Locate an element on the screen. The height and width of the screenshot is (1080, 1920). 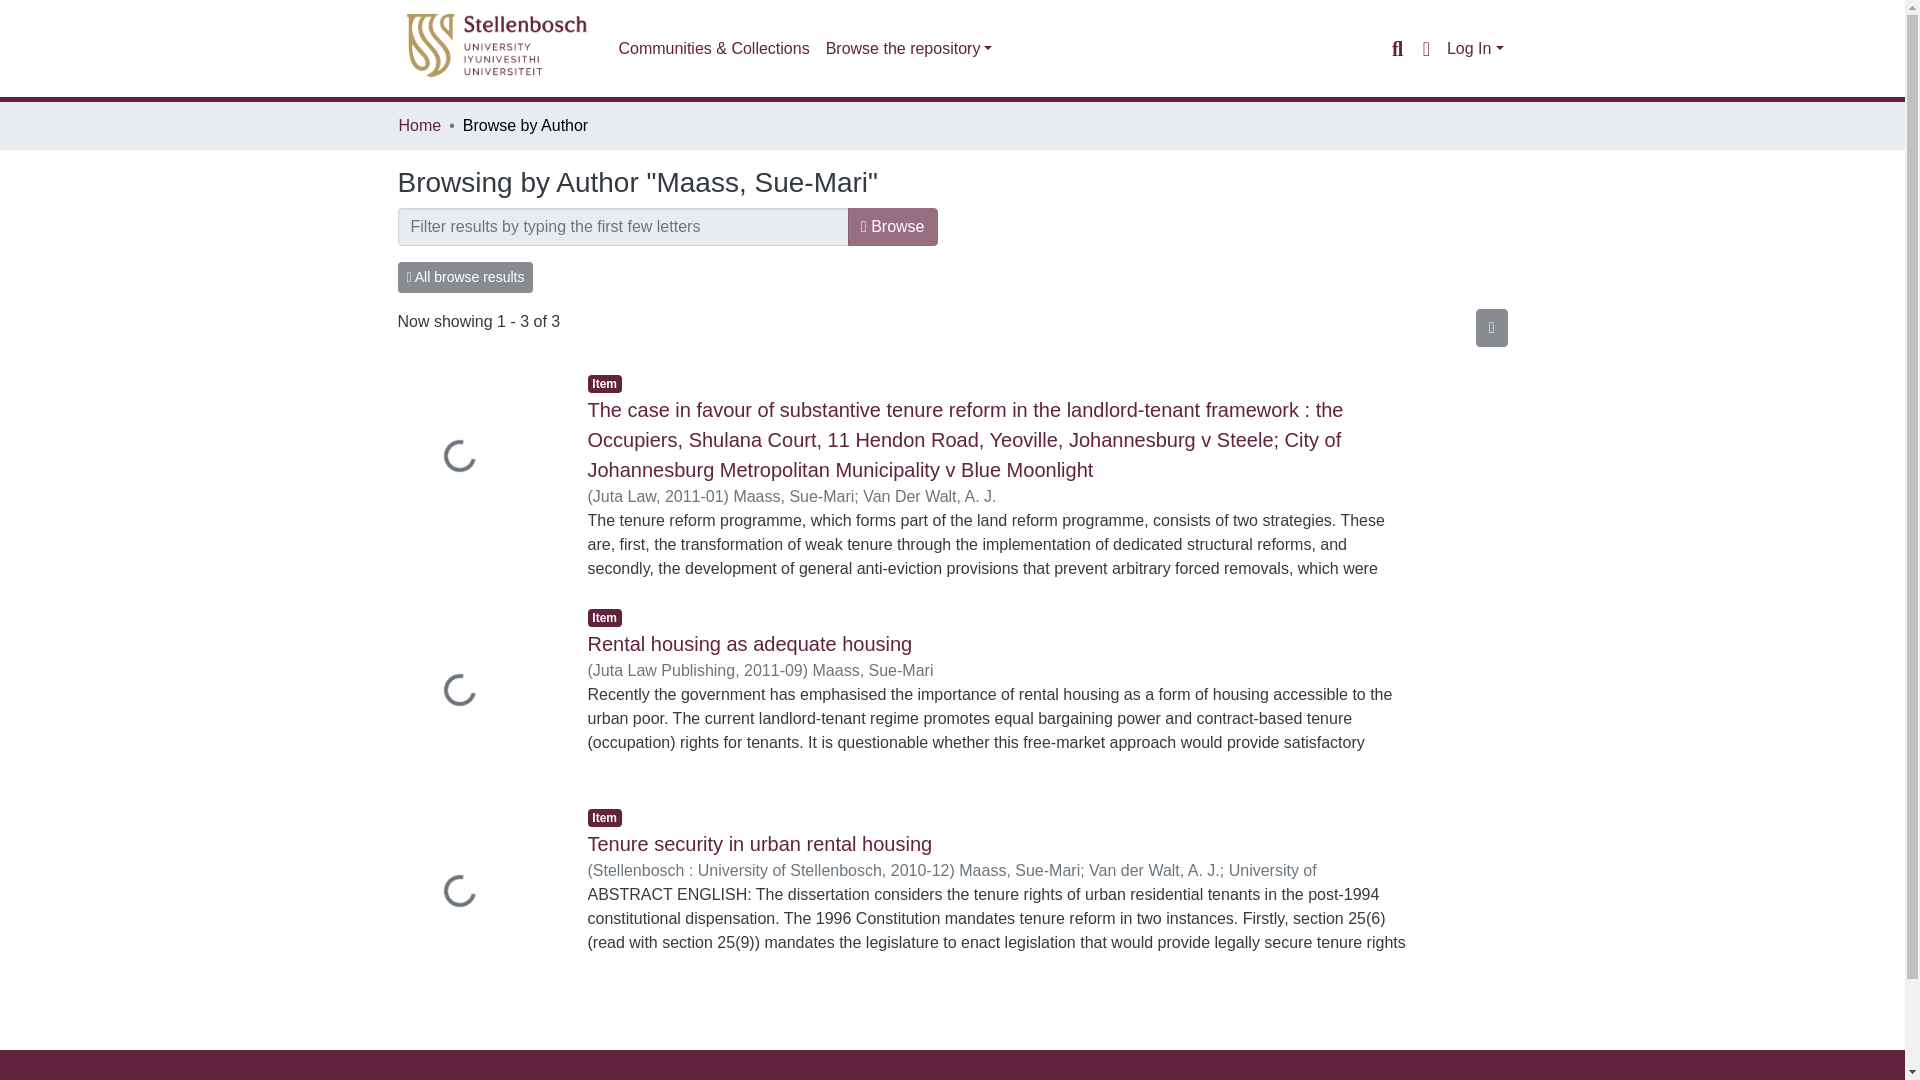
All browse results is located at coordinates (465, 277).